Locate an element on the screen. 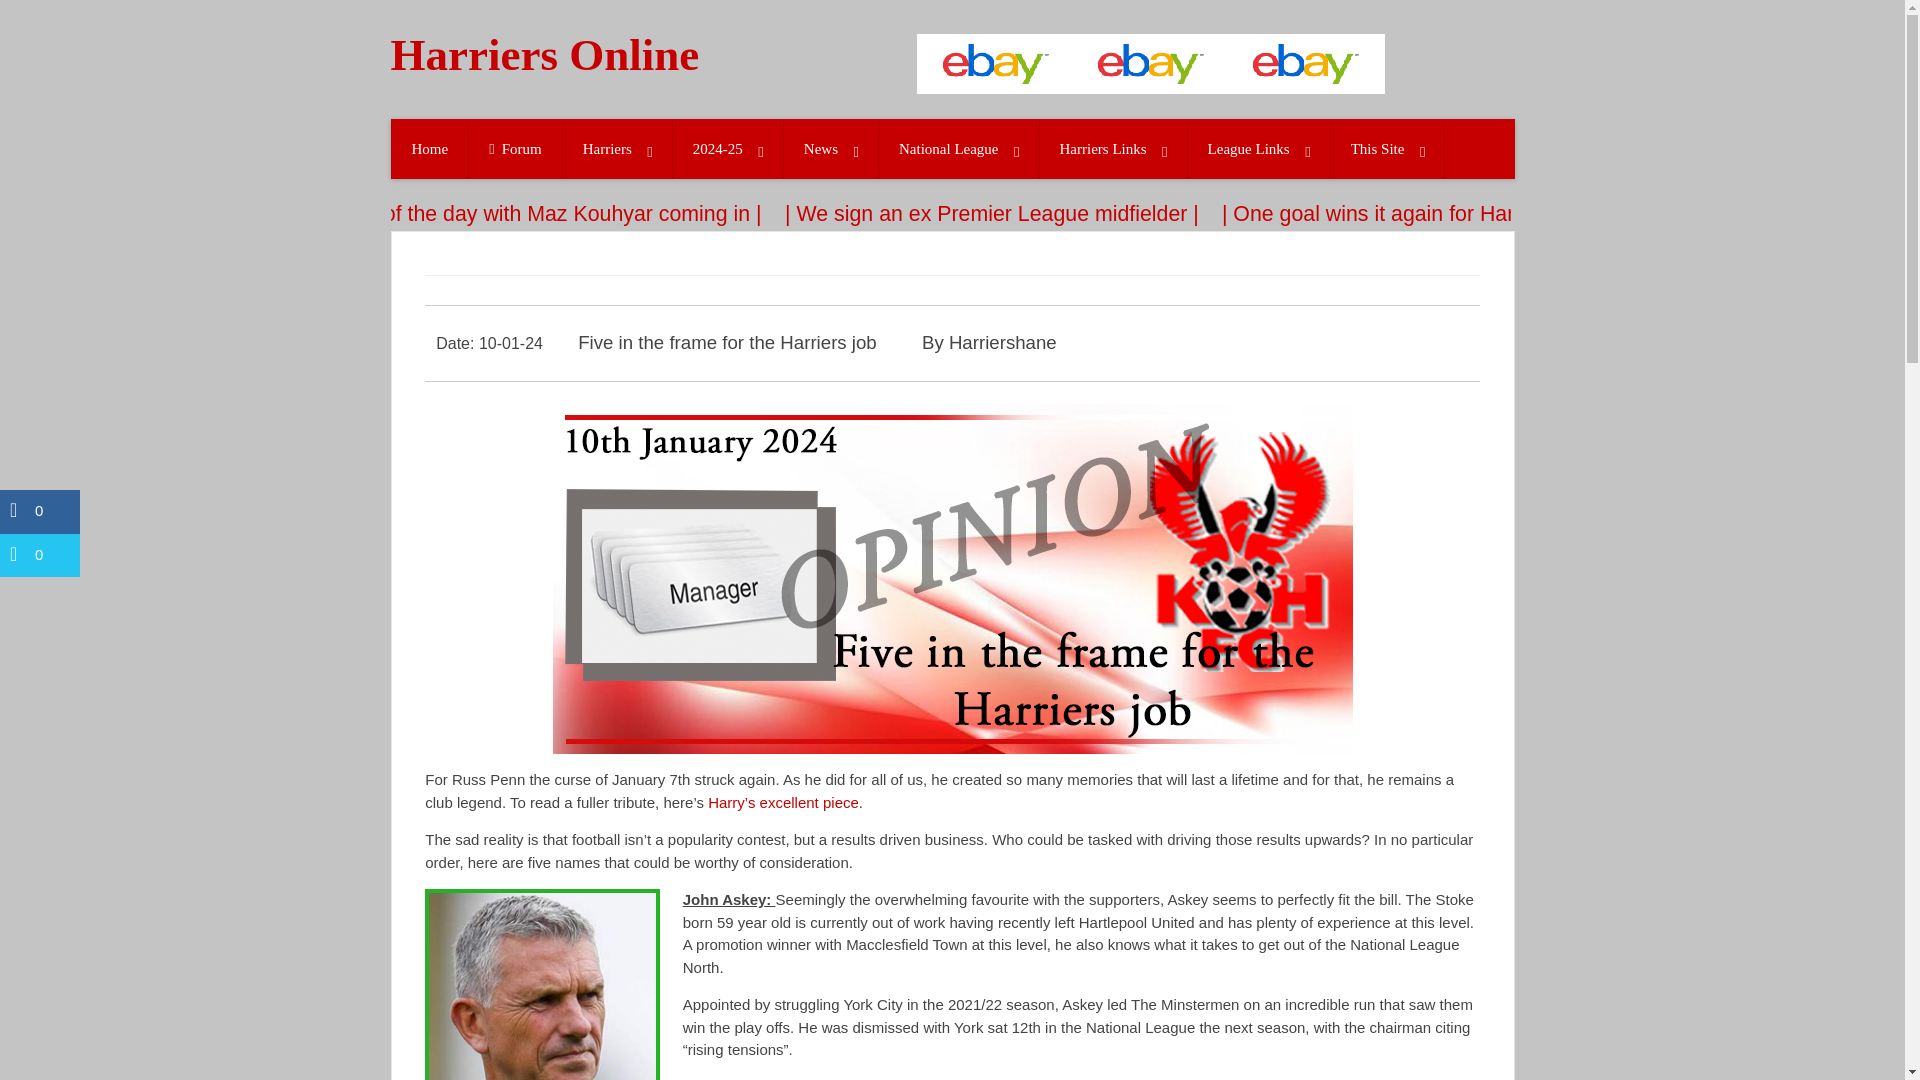 This screenshot has height=1080, width=1920. Harriers Online is located at coordinates (578, 55).